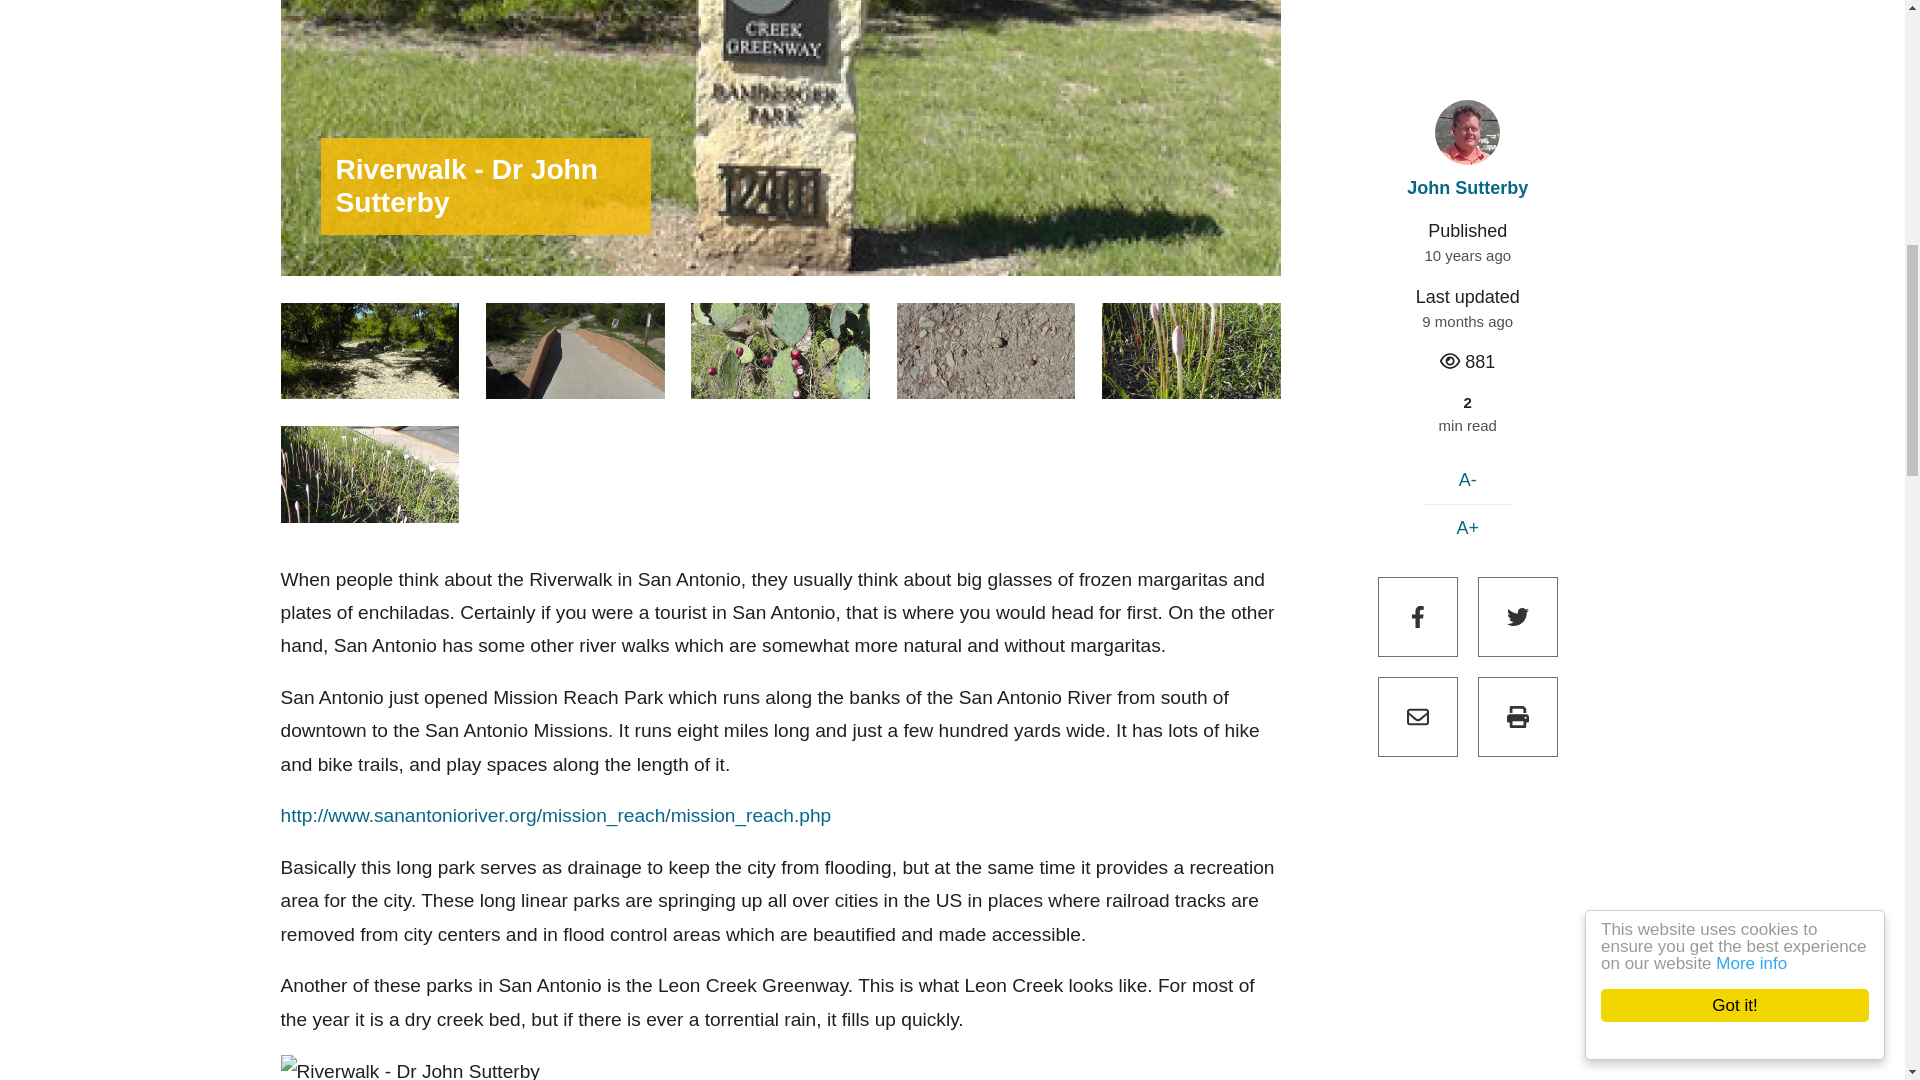 The image size is (1920, 1080). Describe the element at coordinates (410, 1068) in the screenshot. I see `Riverwalk - Dr John Sutterby` at that location.